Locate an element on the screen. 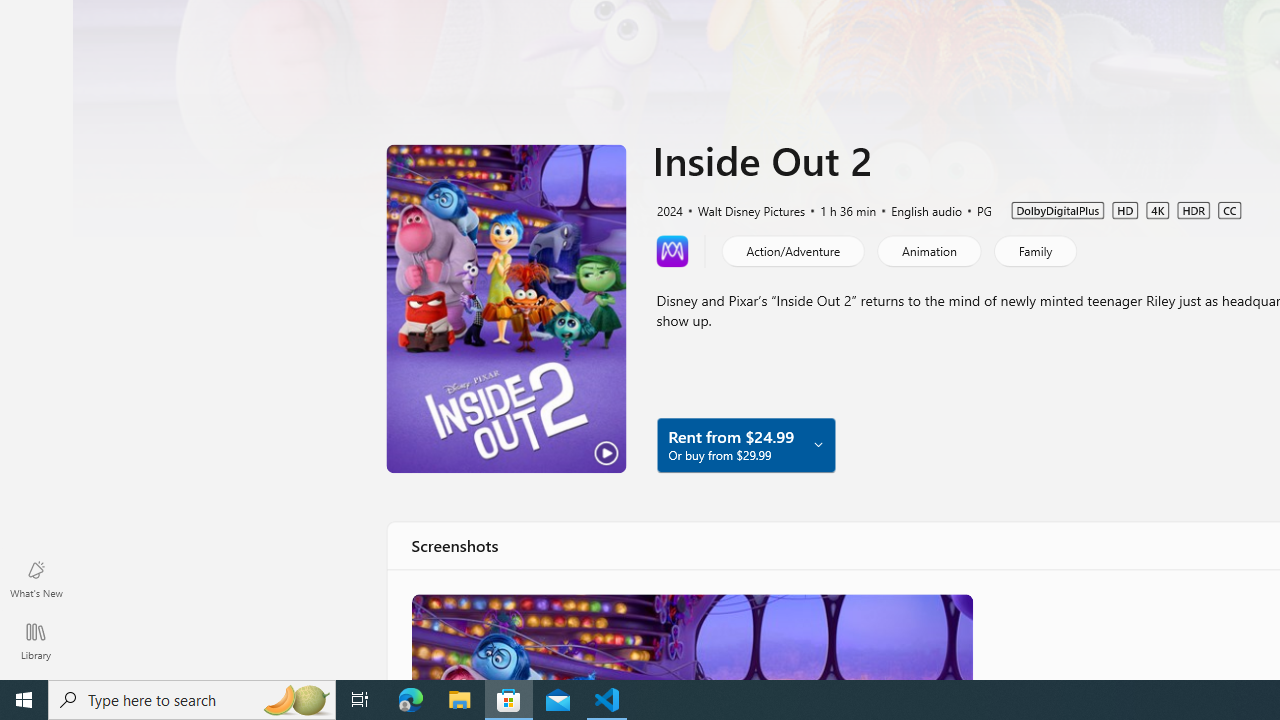 The width and height of the screenshot is (1280, 720). Animation is located at coordinates (928, 250).